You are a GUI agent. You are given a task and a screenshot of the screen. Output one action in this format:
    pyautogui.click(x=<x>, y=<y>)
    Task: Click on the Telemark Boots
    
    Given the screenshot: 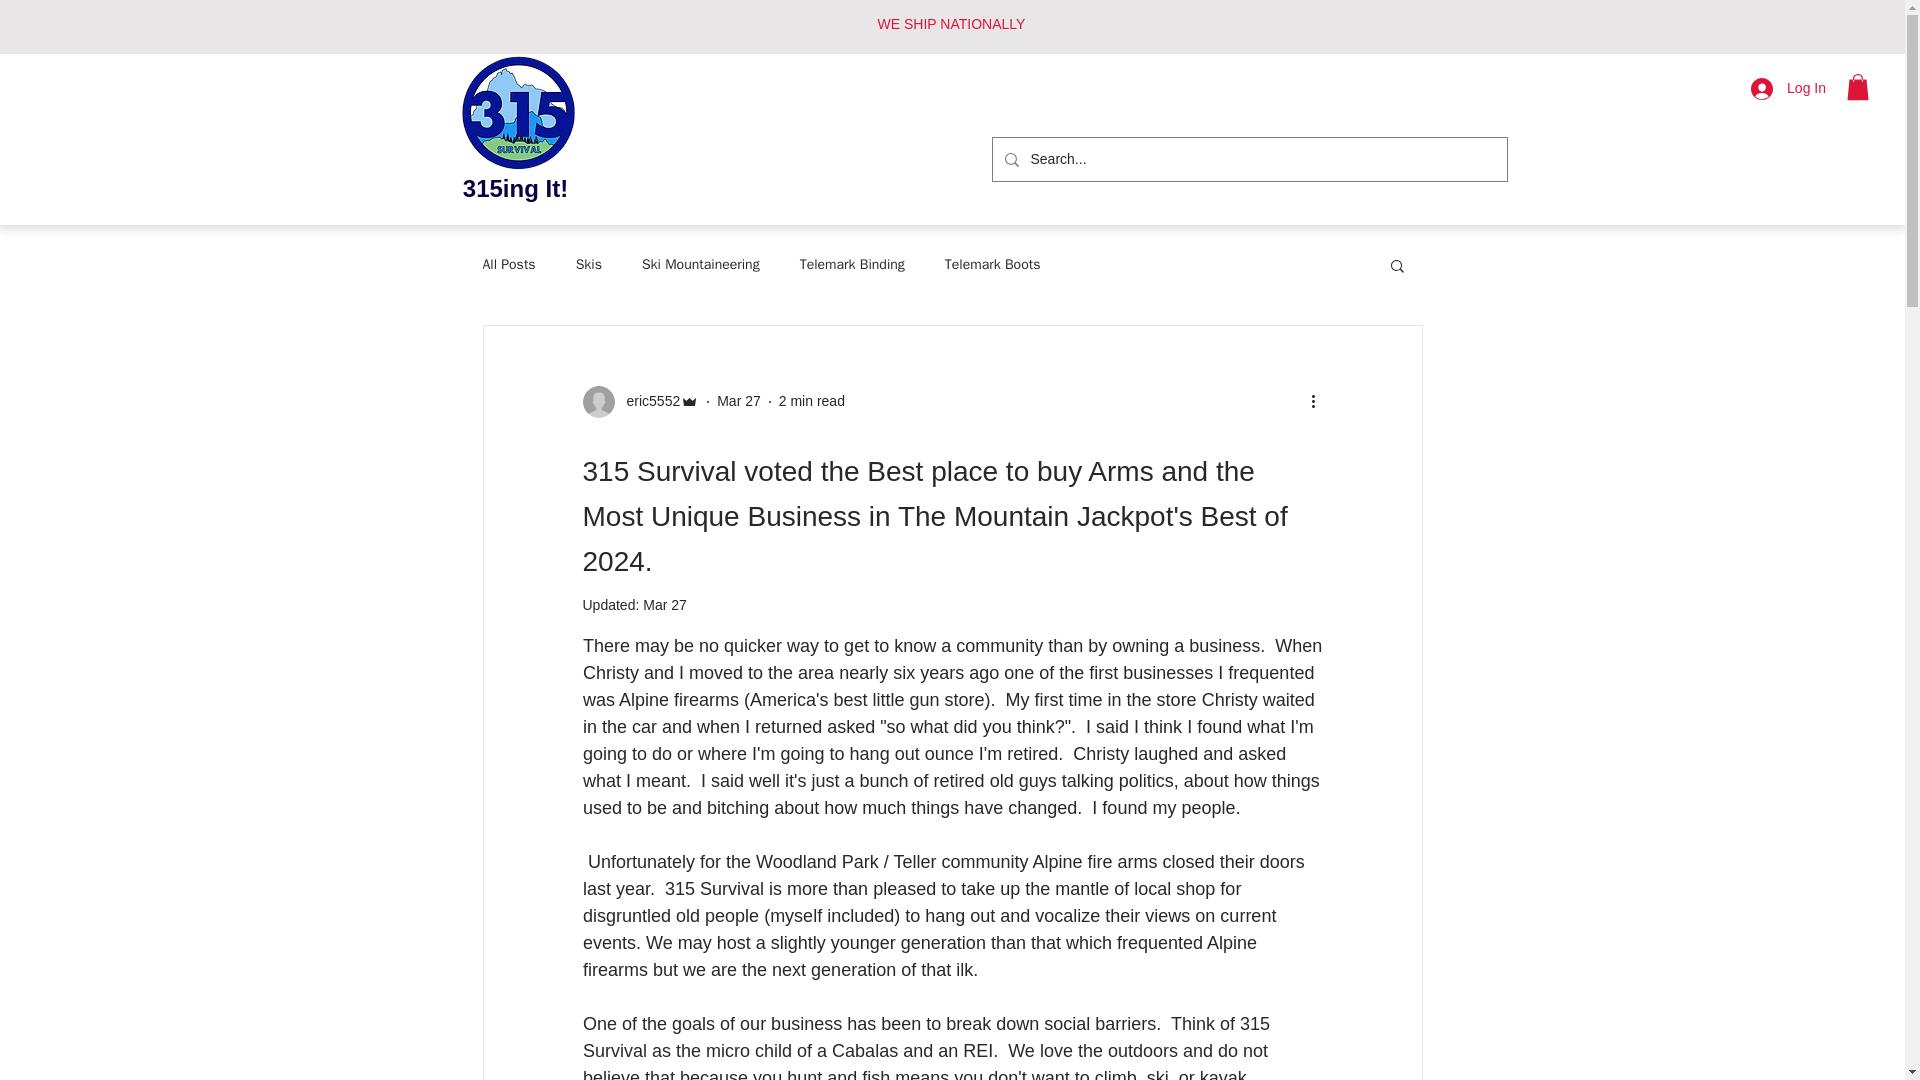 What is the action you would take?
    pyautogui.click(x=992, y=264)
    